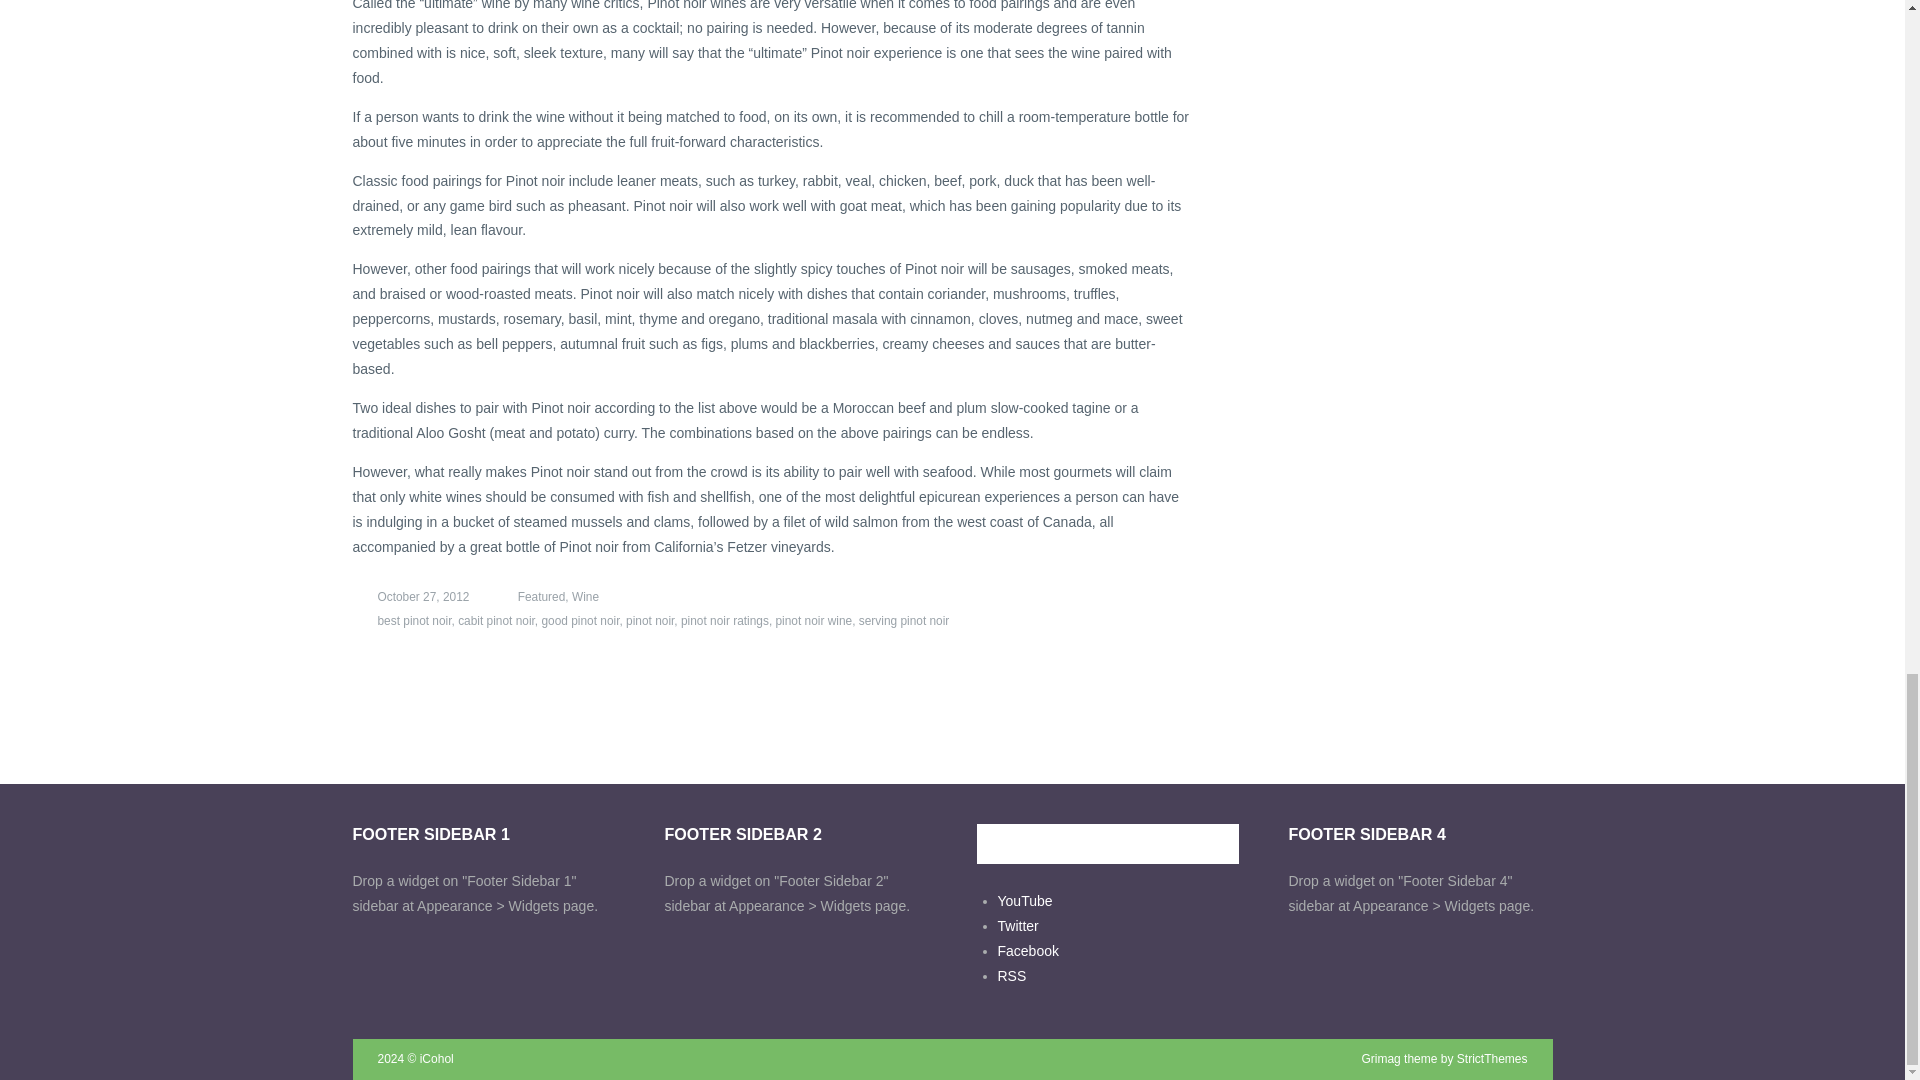 This screenshot has height=1080, width=1920. What do you see at coordinates (580, 620) in the screenshot?
I see `good pinot noir` at bounding box center [580, 620].